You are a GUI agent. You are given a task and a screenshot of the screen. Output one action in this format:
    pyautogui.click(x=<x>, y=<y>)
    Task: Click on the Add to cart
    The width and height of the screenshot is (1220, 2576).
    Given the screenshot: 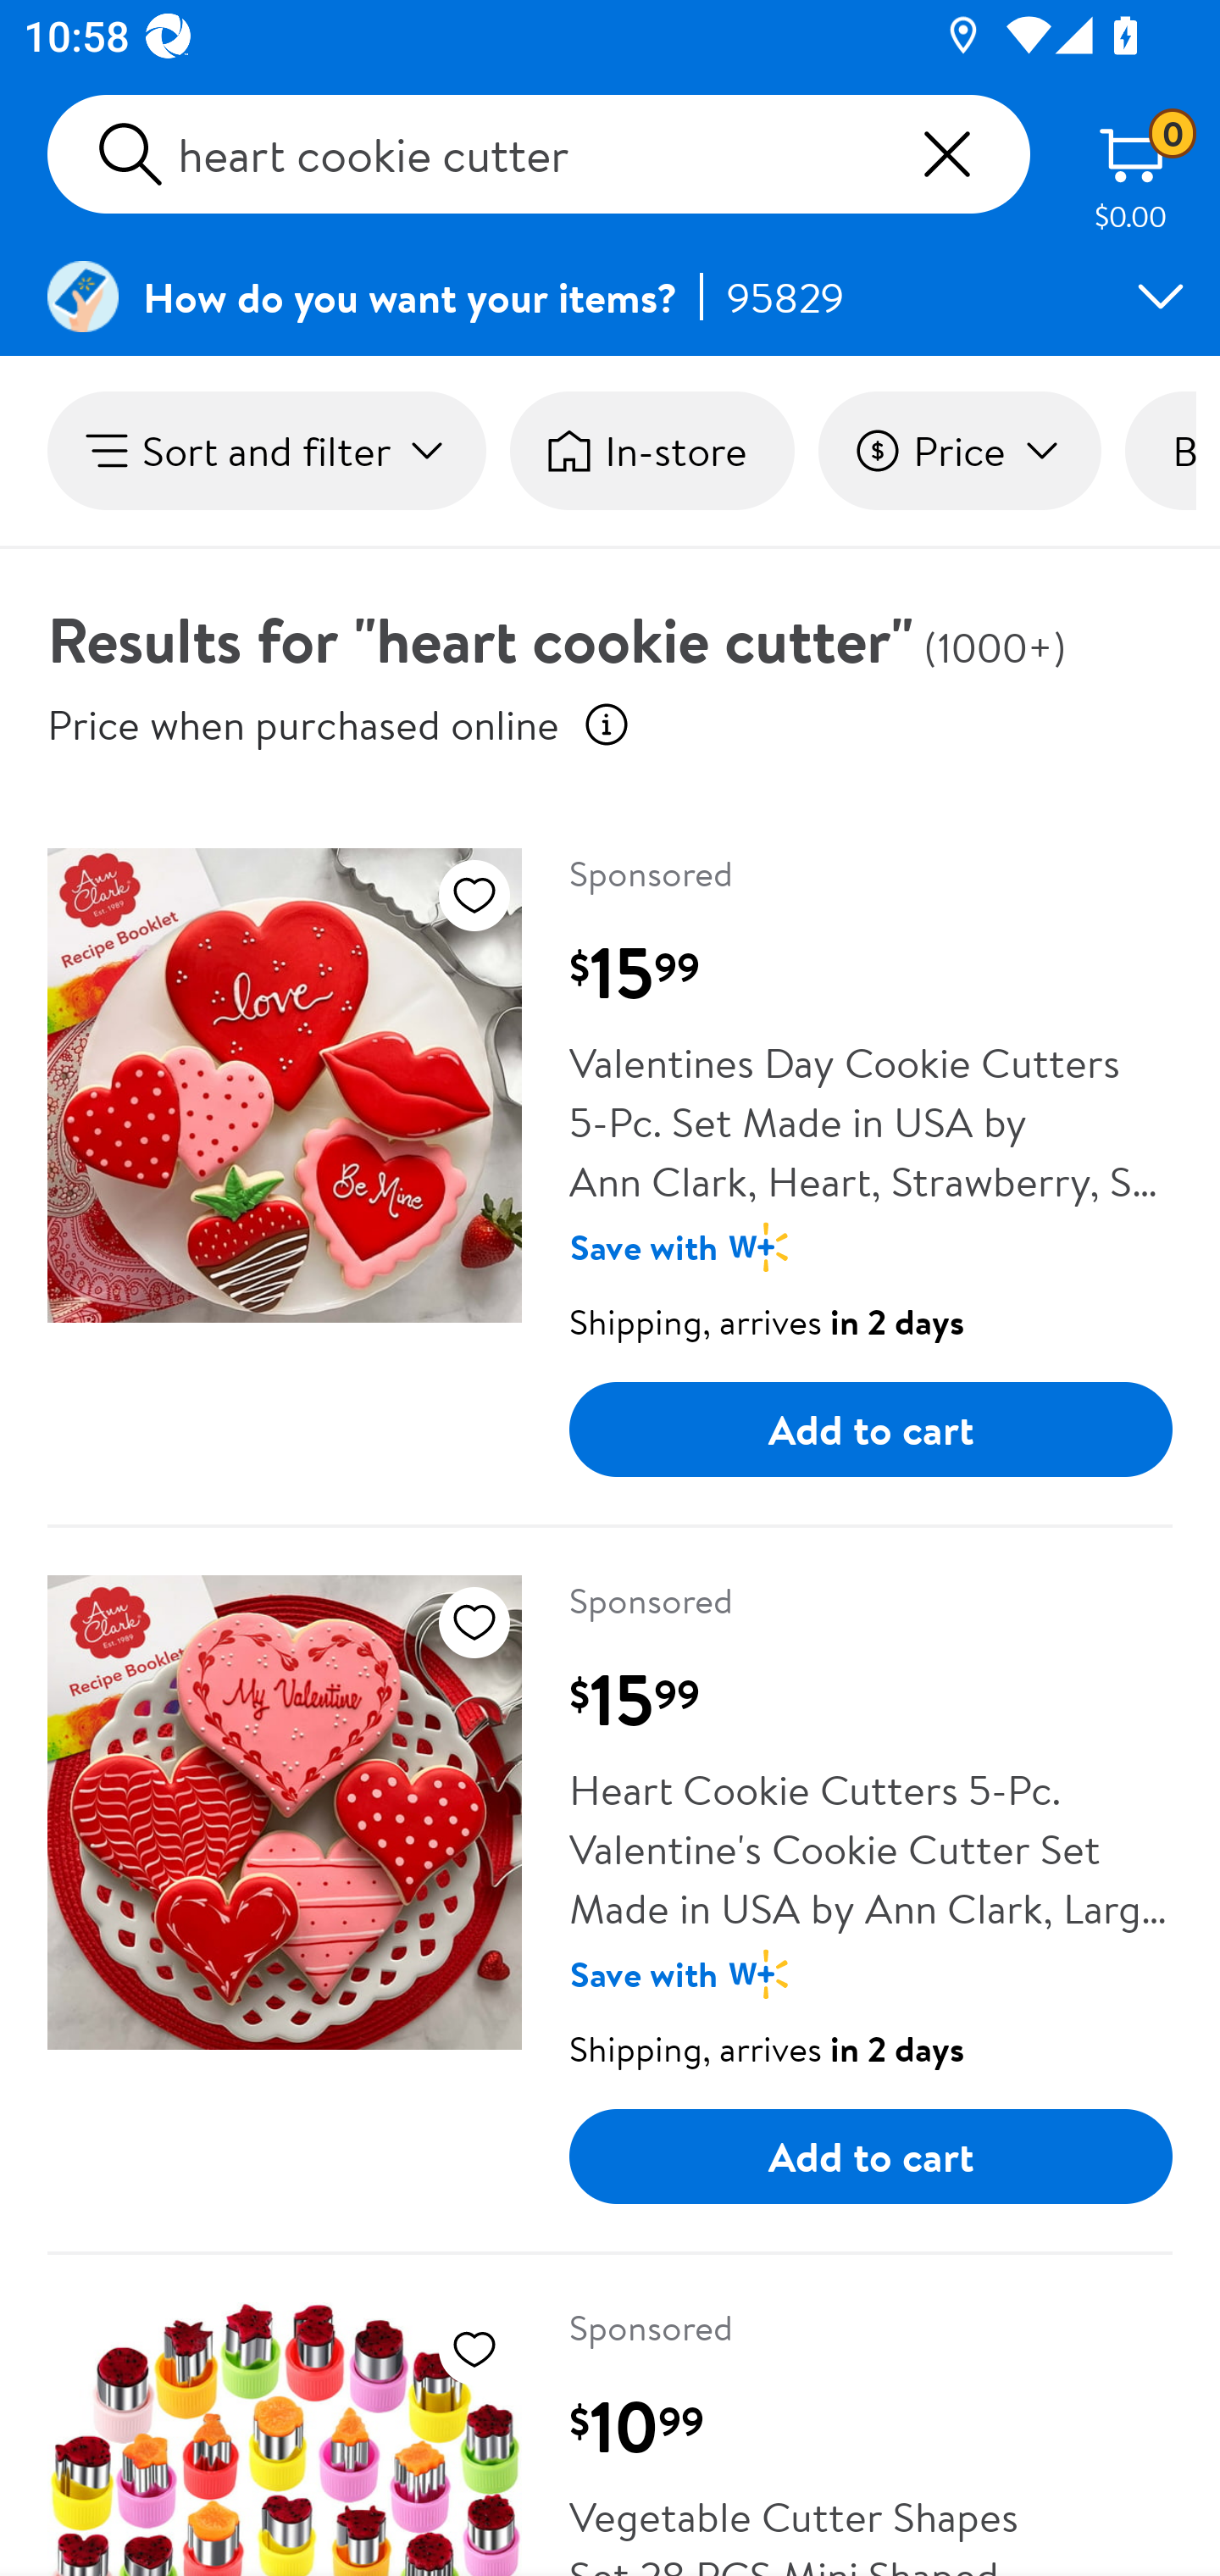 What is the action you would take?
    pyautogui.click(x=871, y=2157)
    